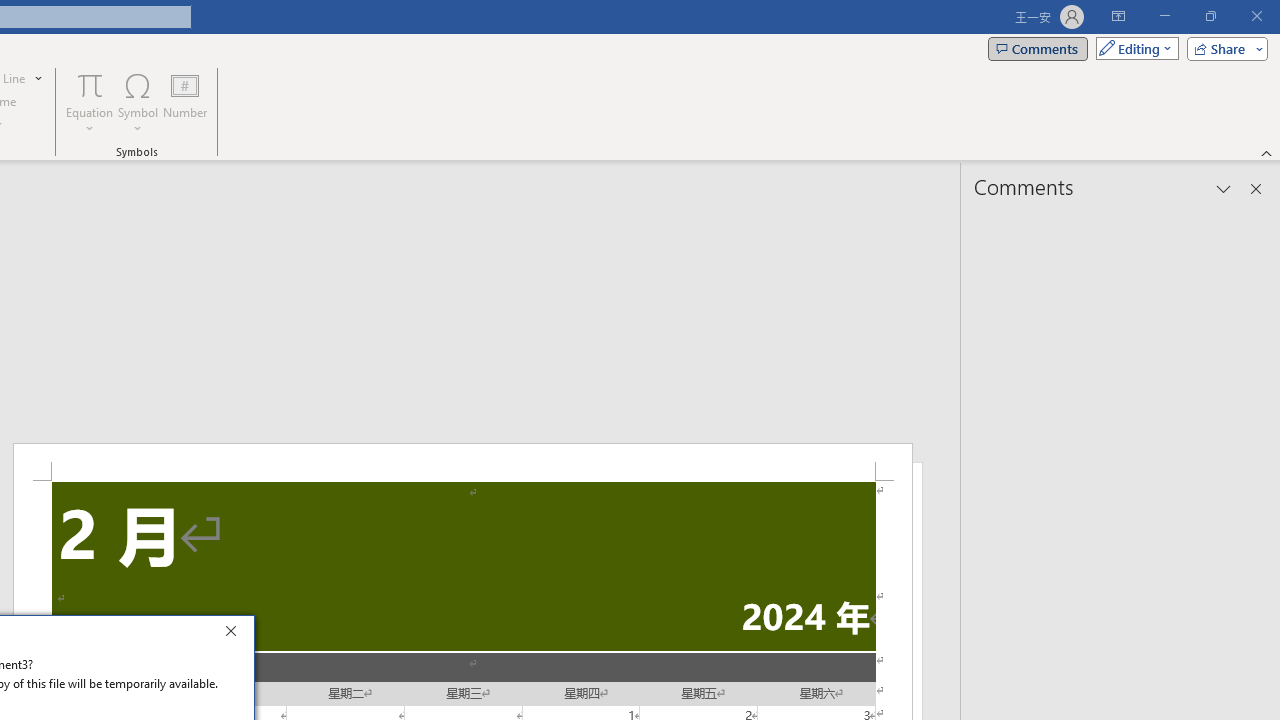  I want to click on Close, so click(236, 634).